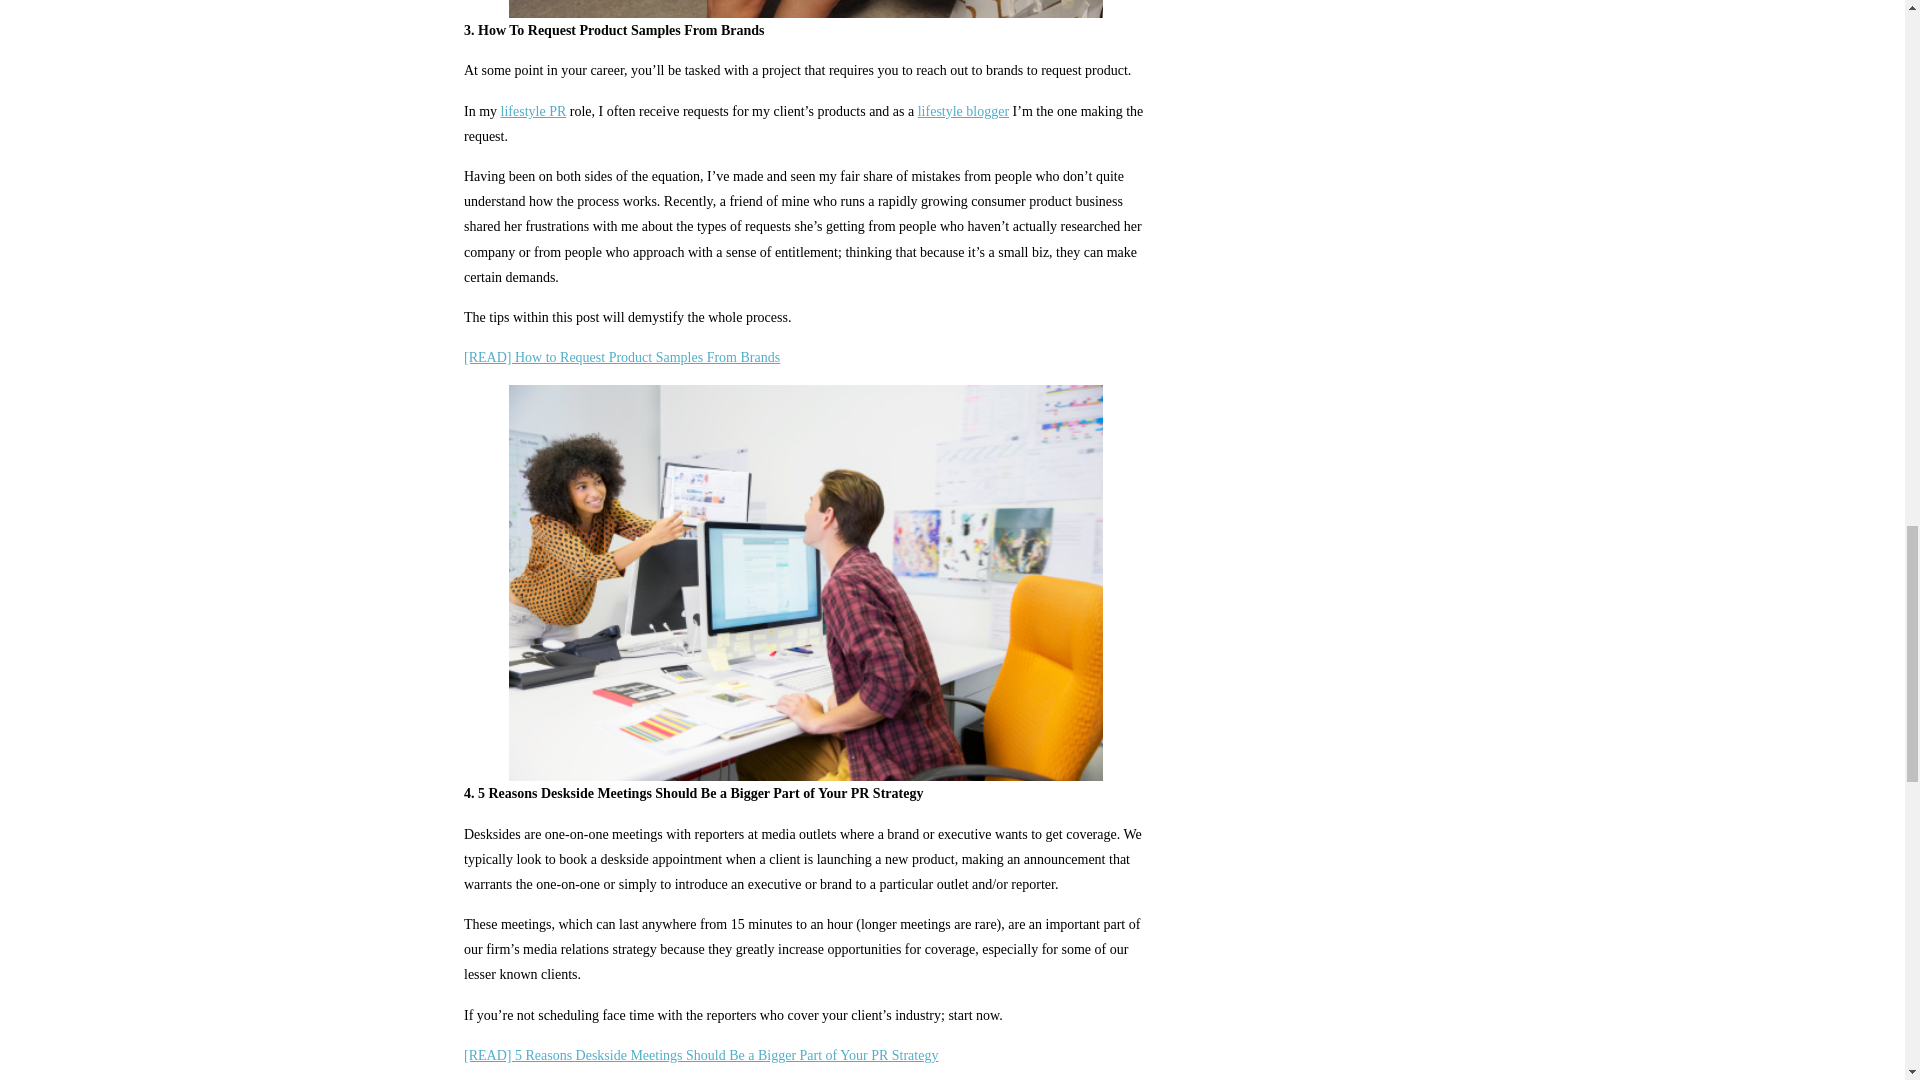 This screenshot has width=1920, height=1080. Describe the element at coordinates (622, 357) in the screenshot. I see `How To Request Product Samples From Brands` at that location.